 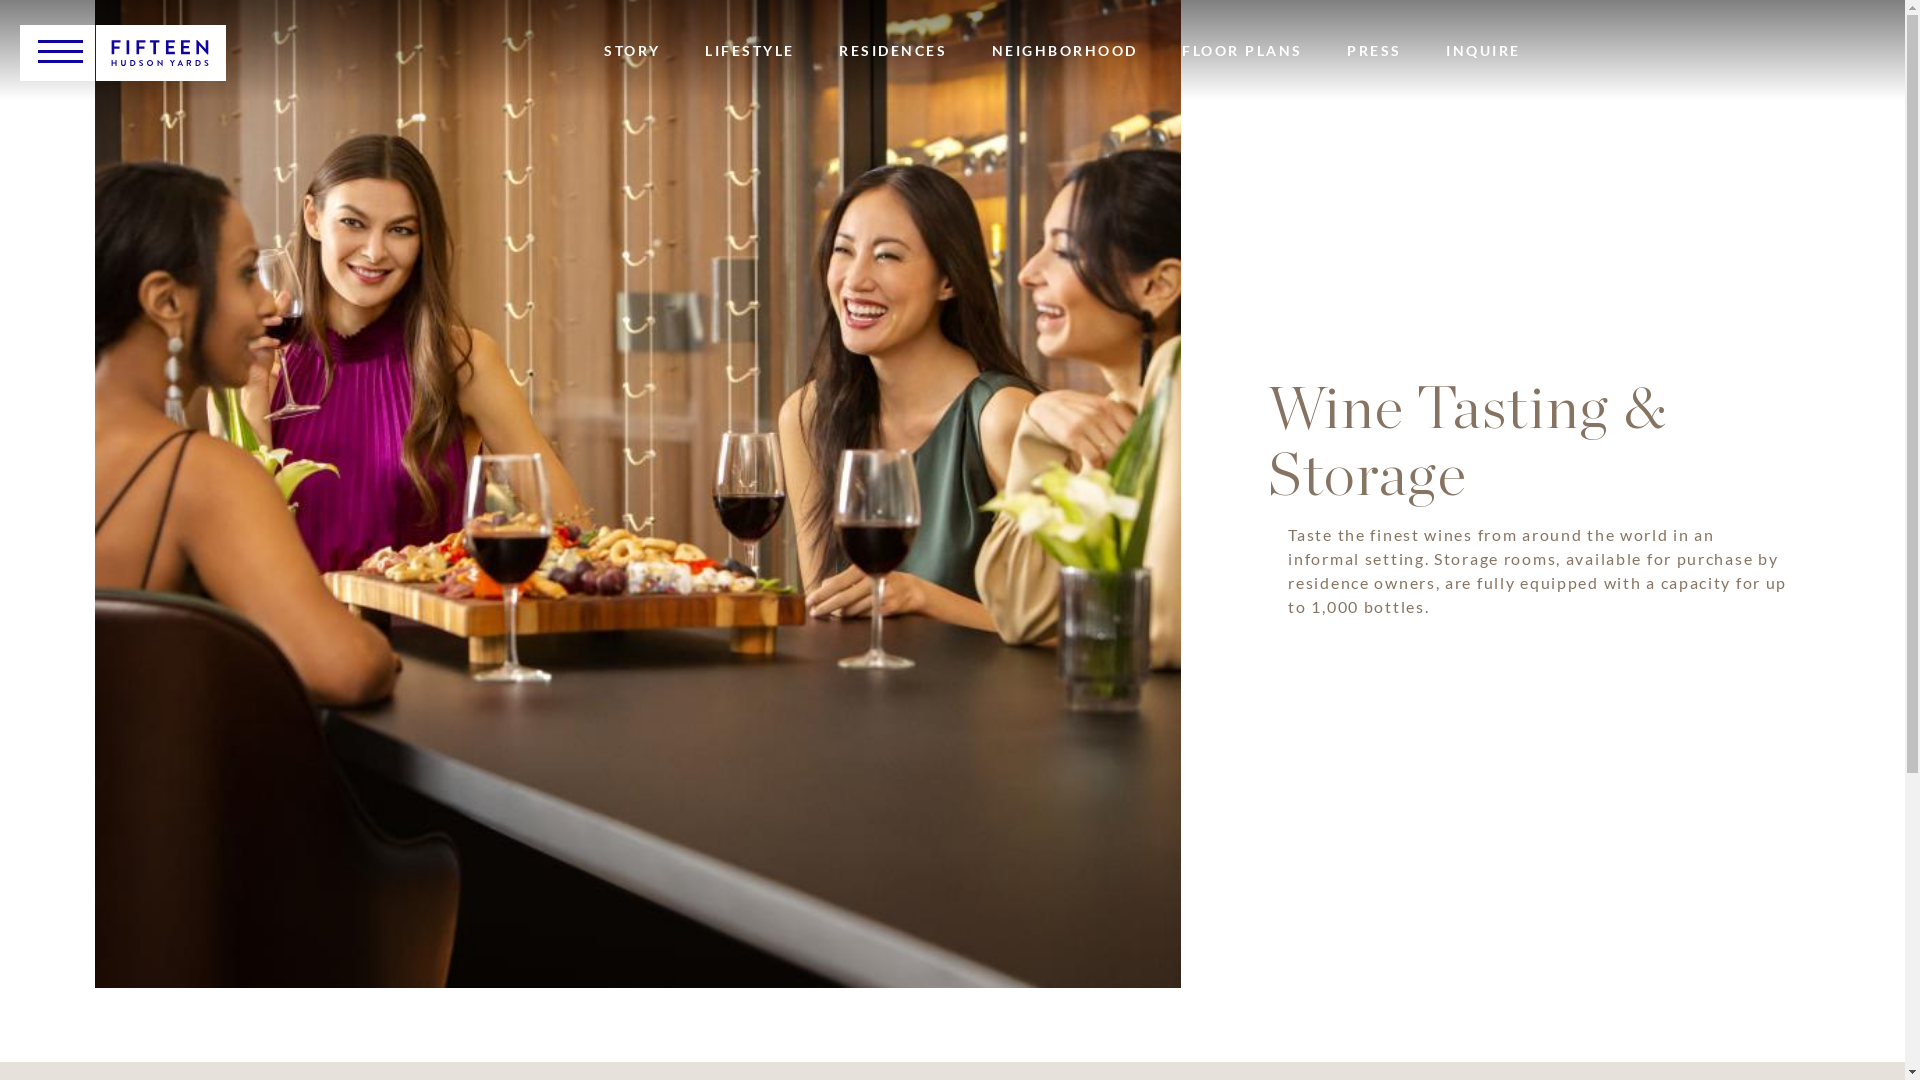 What do you see at coordinates (160, 54) in the screenshot?
I see `Logo` at bounding box center [160, 54].